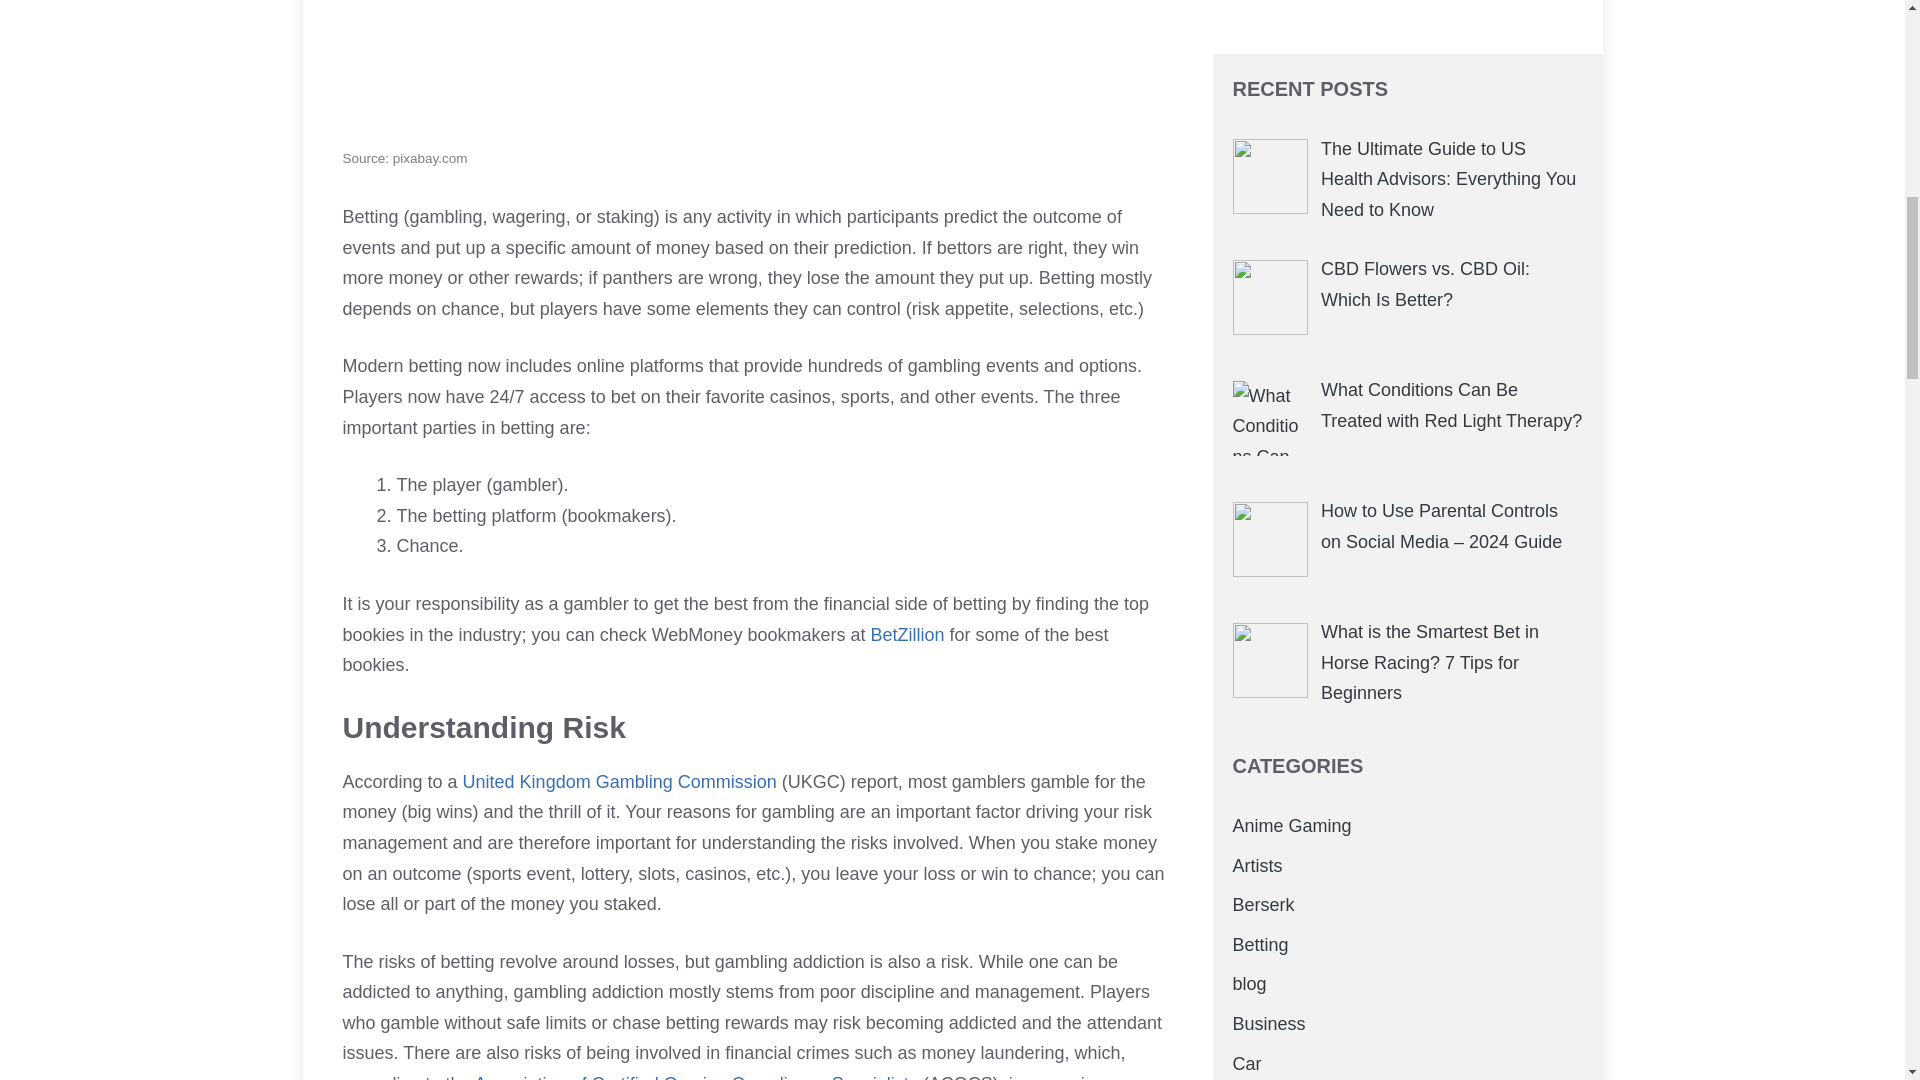 The height and width of the screenshot is (1080, 1920). Describe the element at coordinates (620, 782) in the screenshot. I see `United Kingdom Gambling Commission` at that location.